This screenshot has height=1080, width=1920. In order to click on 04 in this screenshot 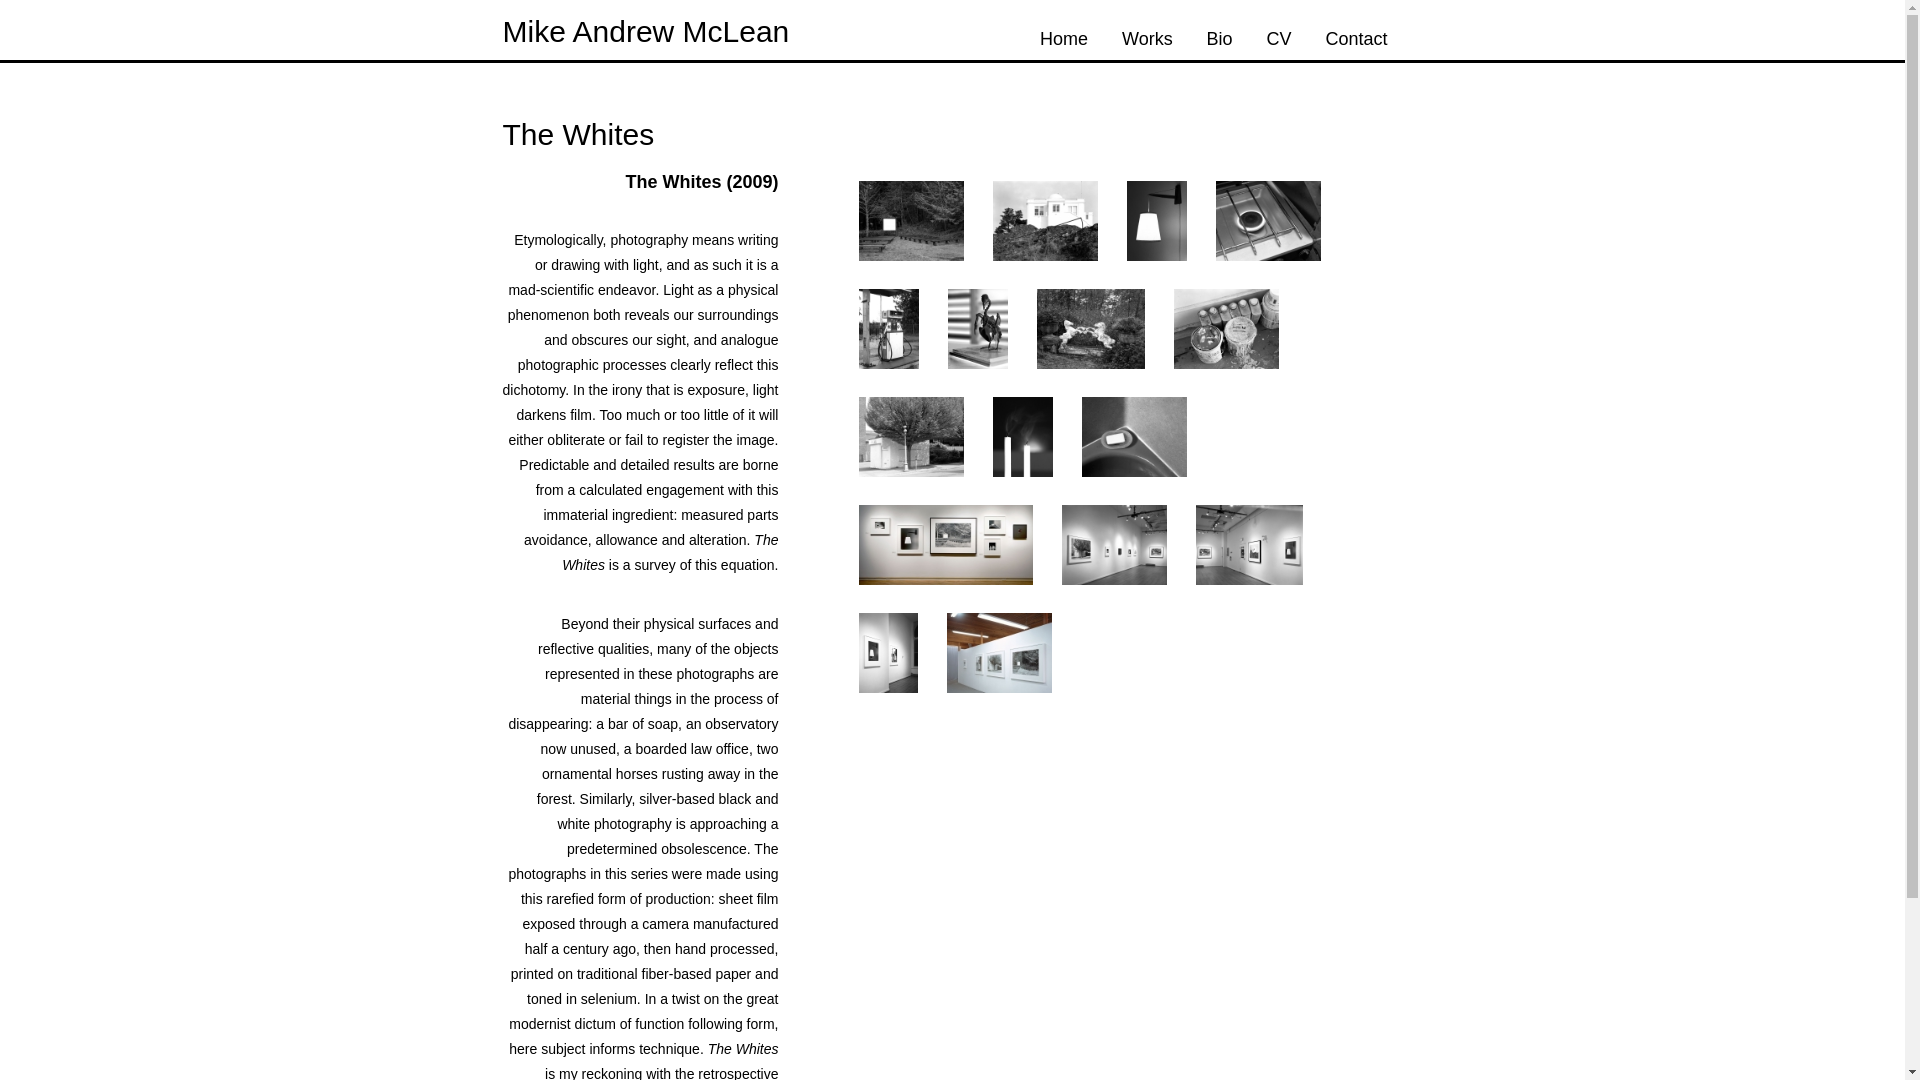, I will do `click(1268, 220)`.